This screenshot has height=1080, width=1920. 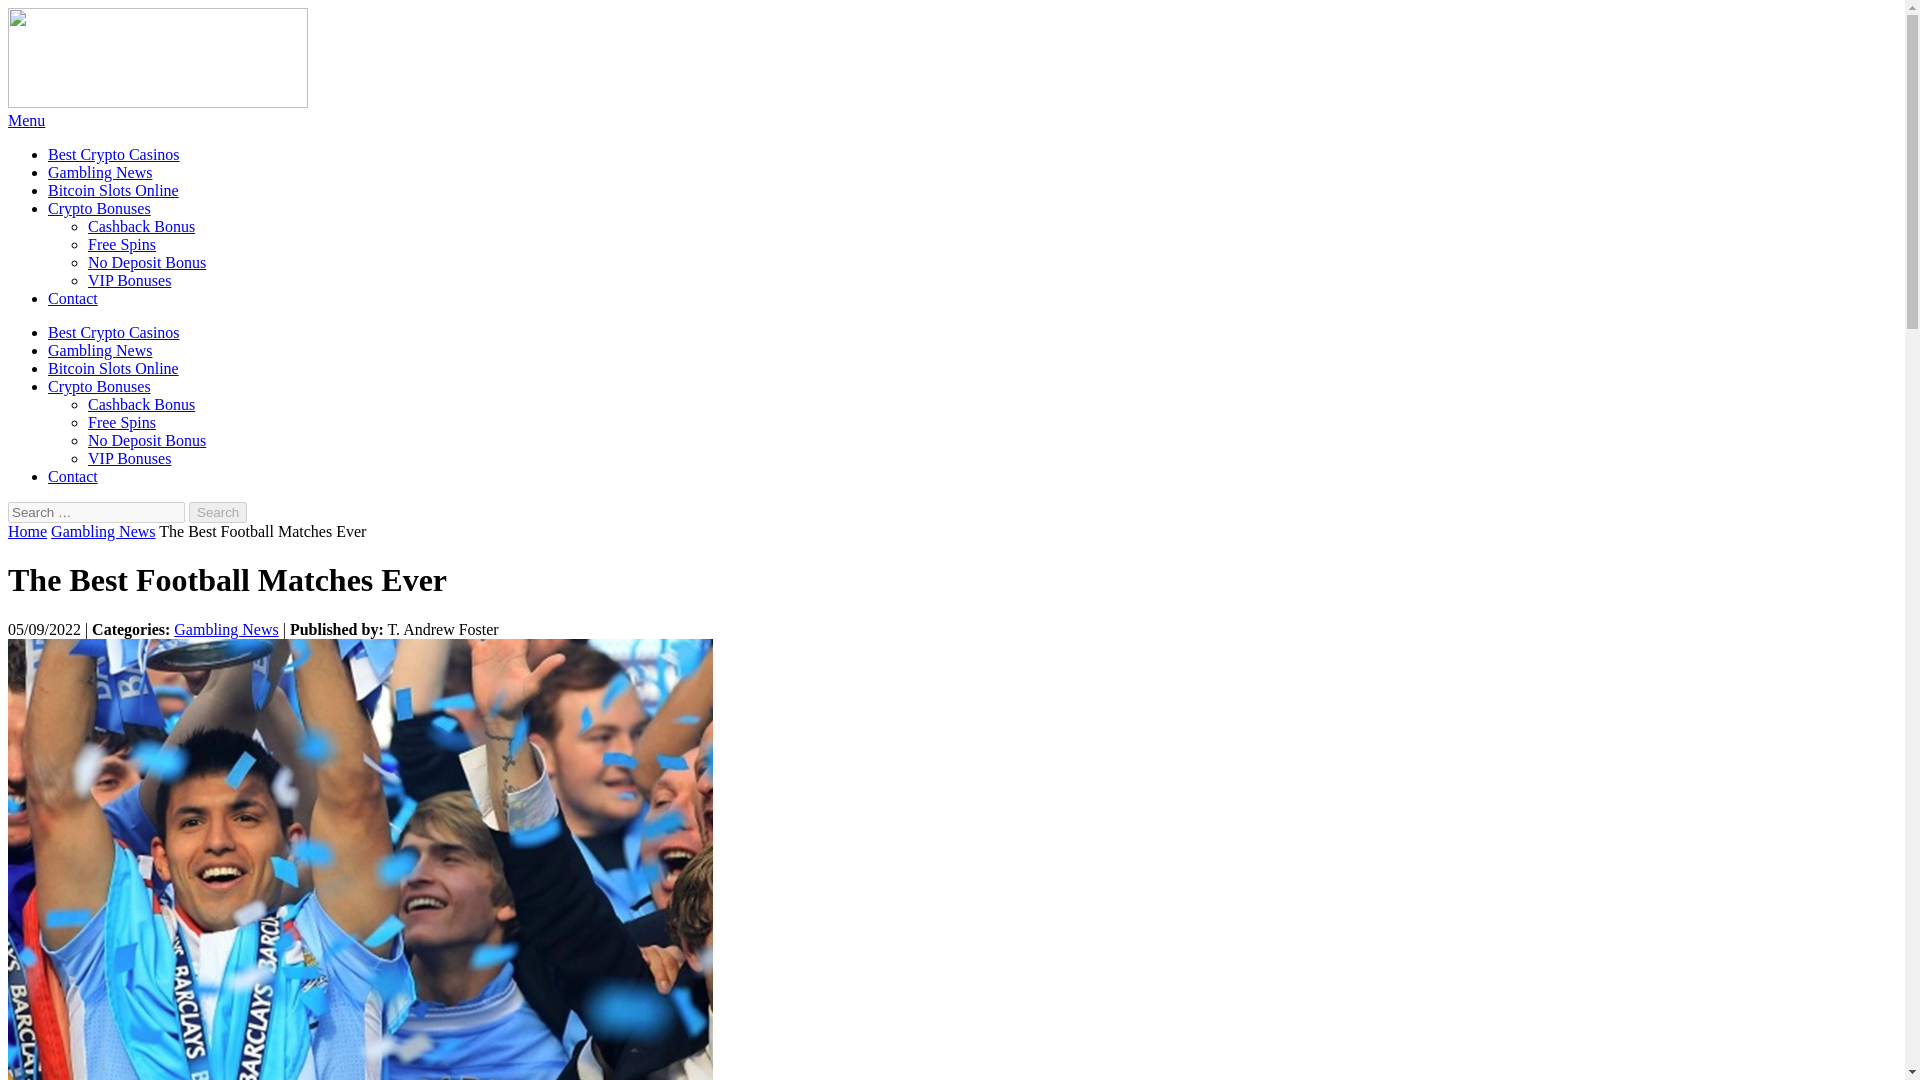 What do you see at coordinates (100, 350) in the screenshot?
I see `Gambling News` at bounding box center [100, 350].